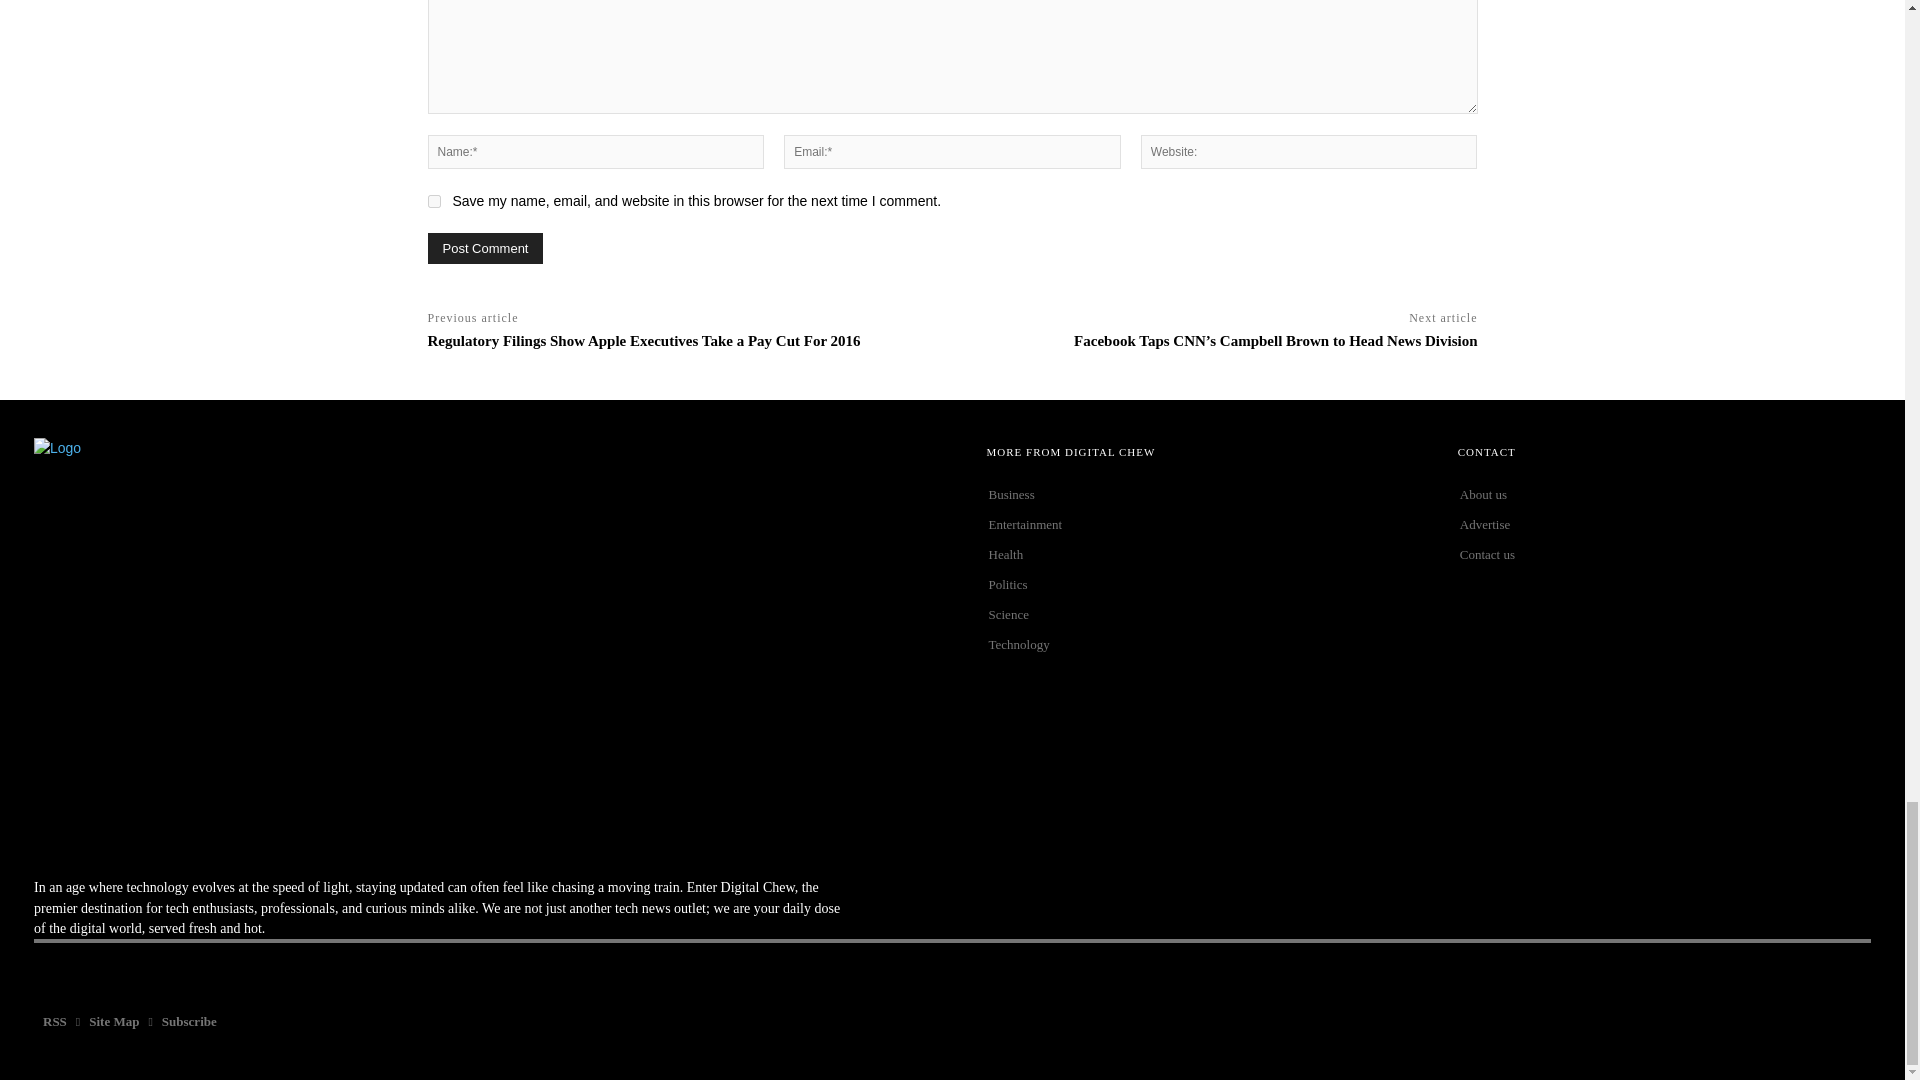  Describe the element at coordinates (1194, 614) in the screenshot. I see `Science` at that location.